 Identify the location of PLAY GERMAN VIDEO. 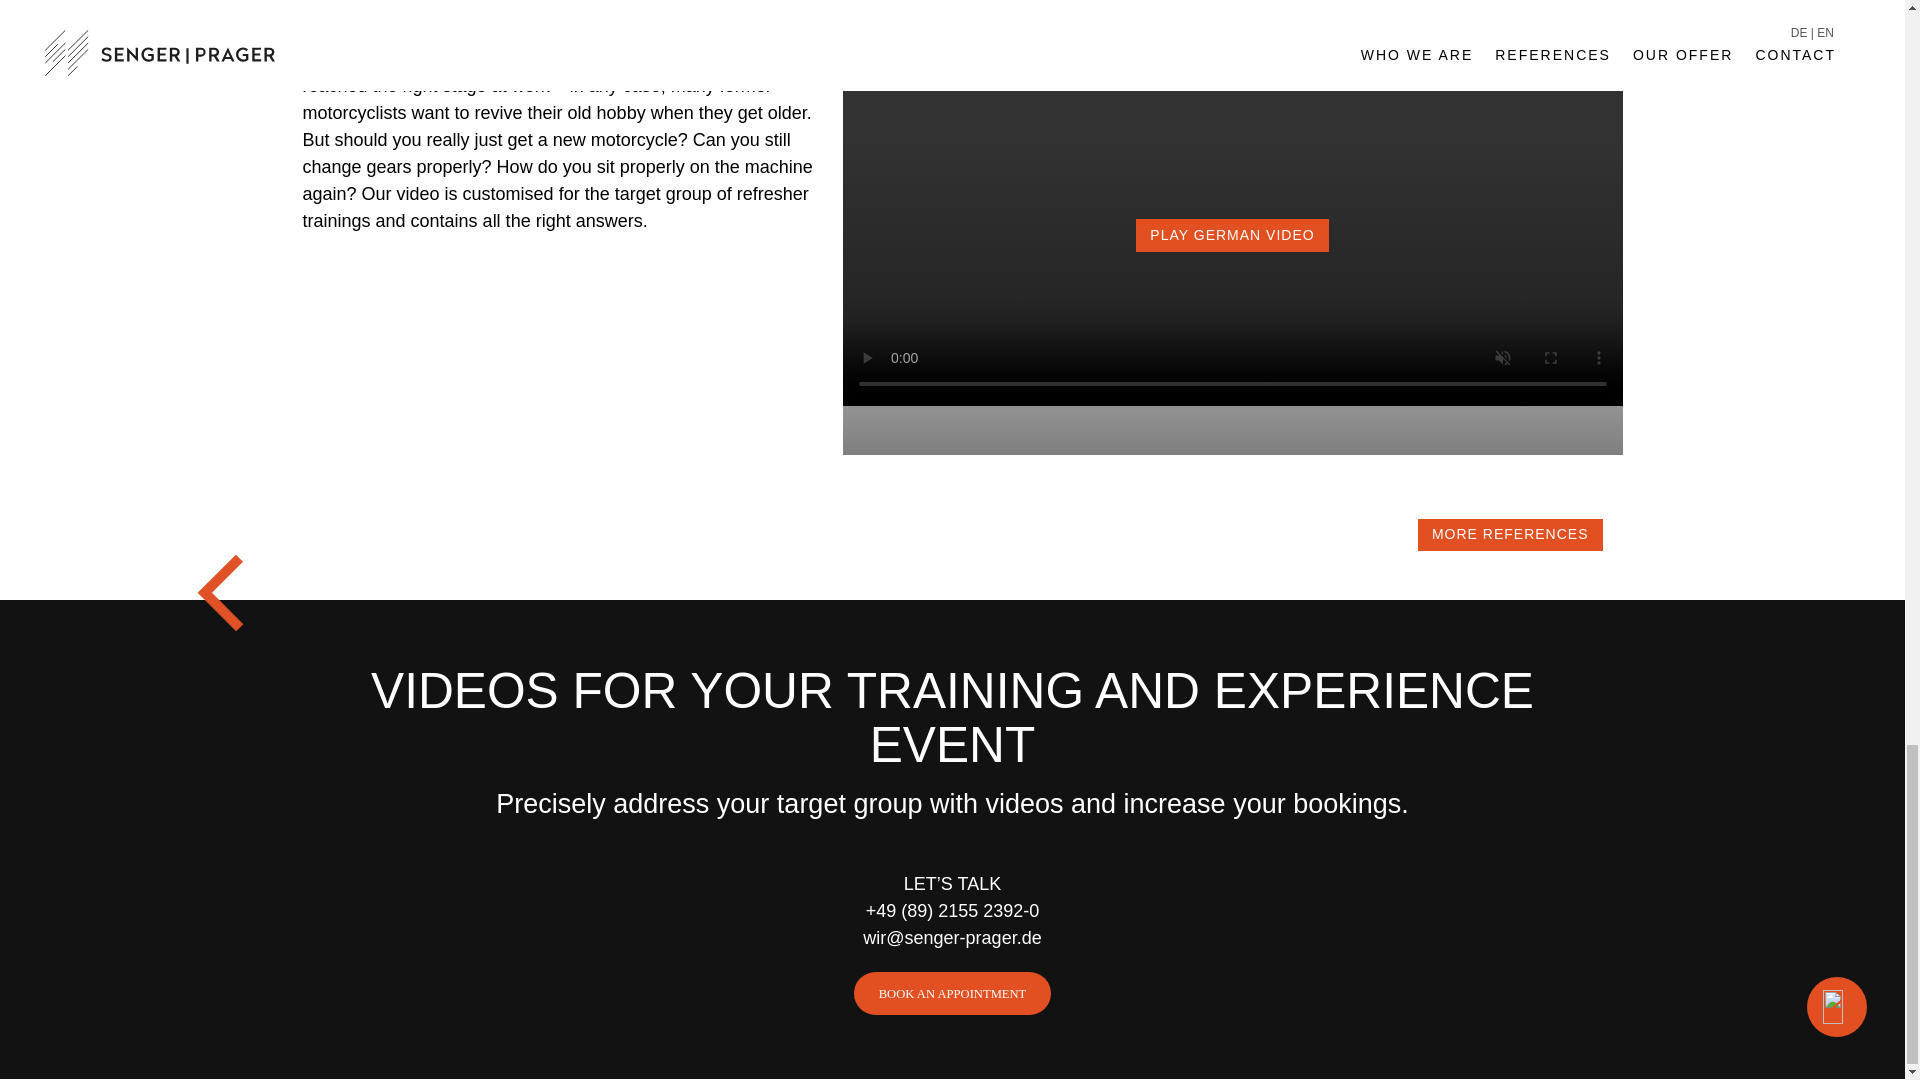
(1232, 400).